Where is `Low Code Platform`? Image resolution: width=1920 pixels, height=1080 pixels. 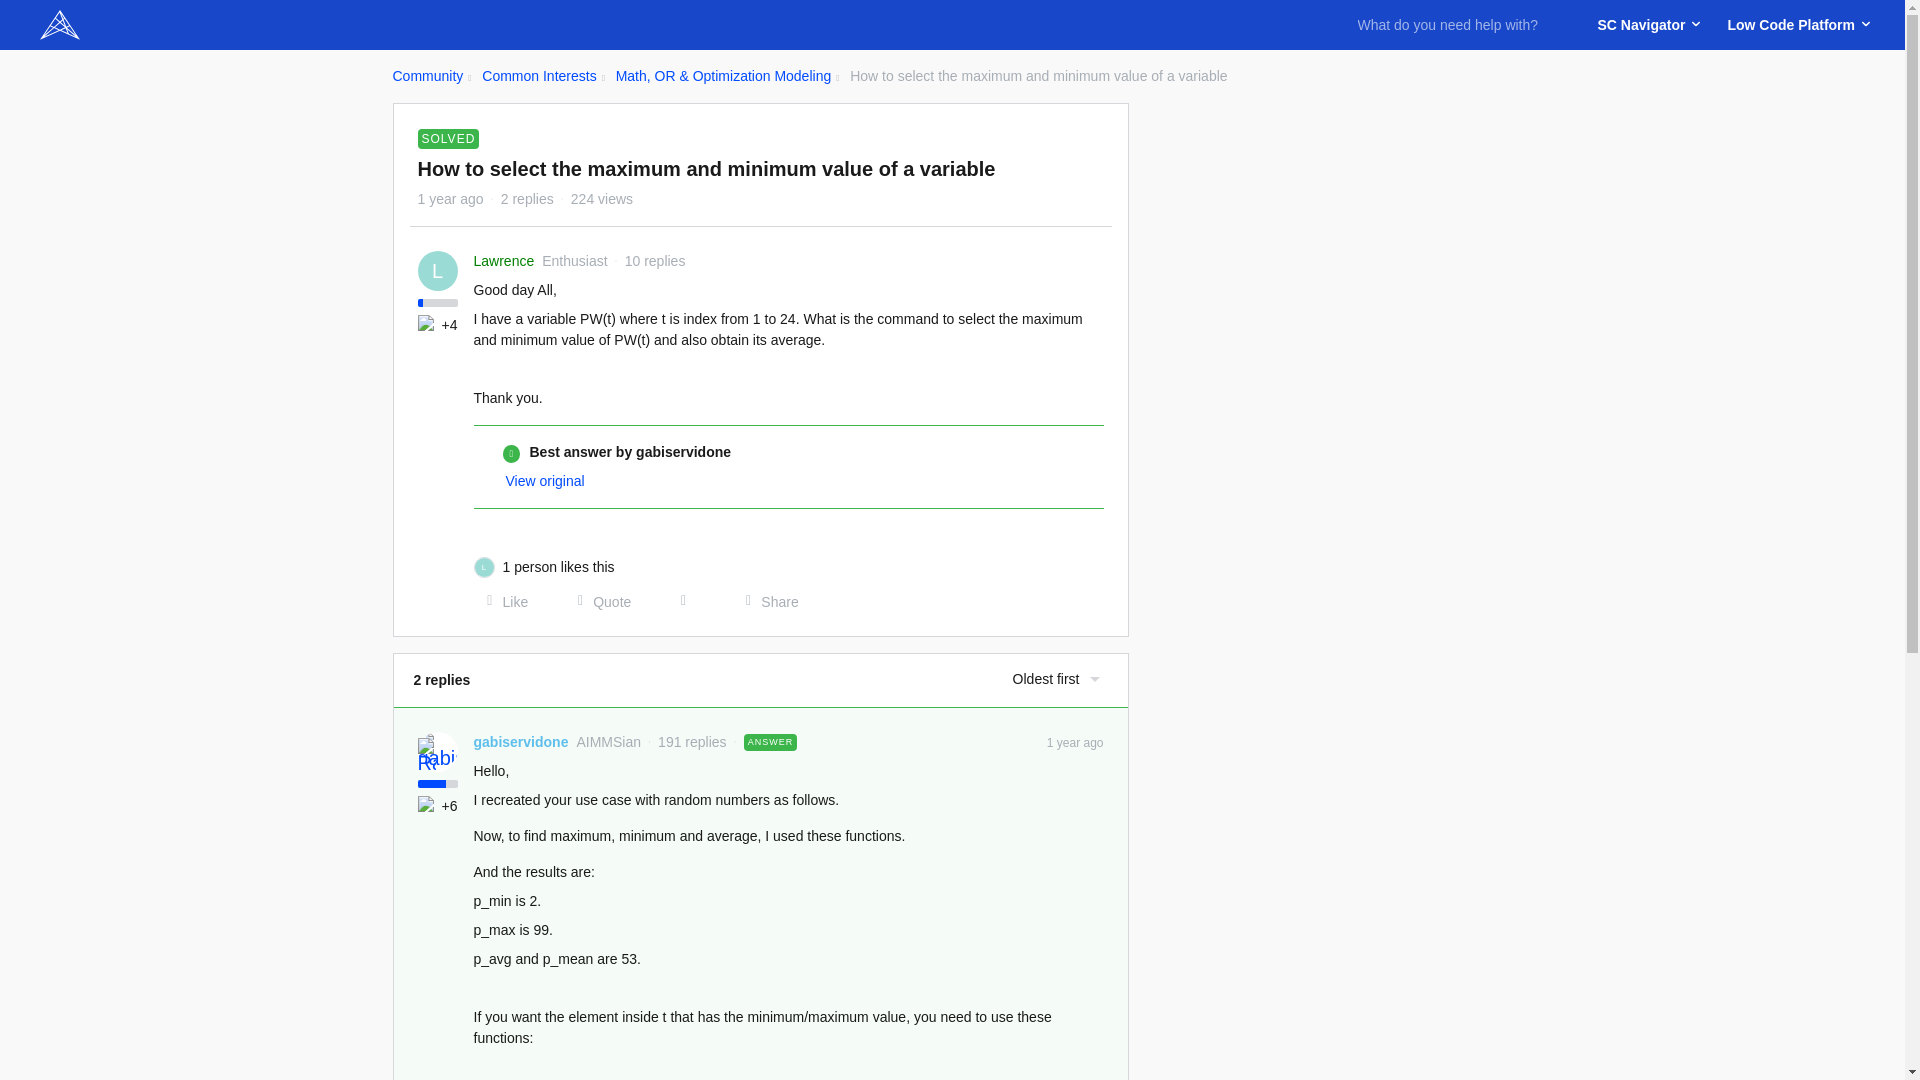
Low Code Platform is located at coordinates (1795, 24).